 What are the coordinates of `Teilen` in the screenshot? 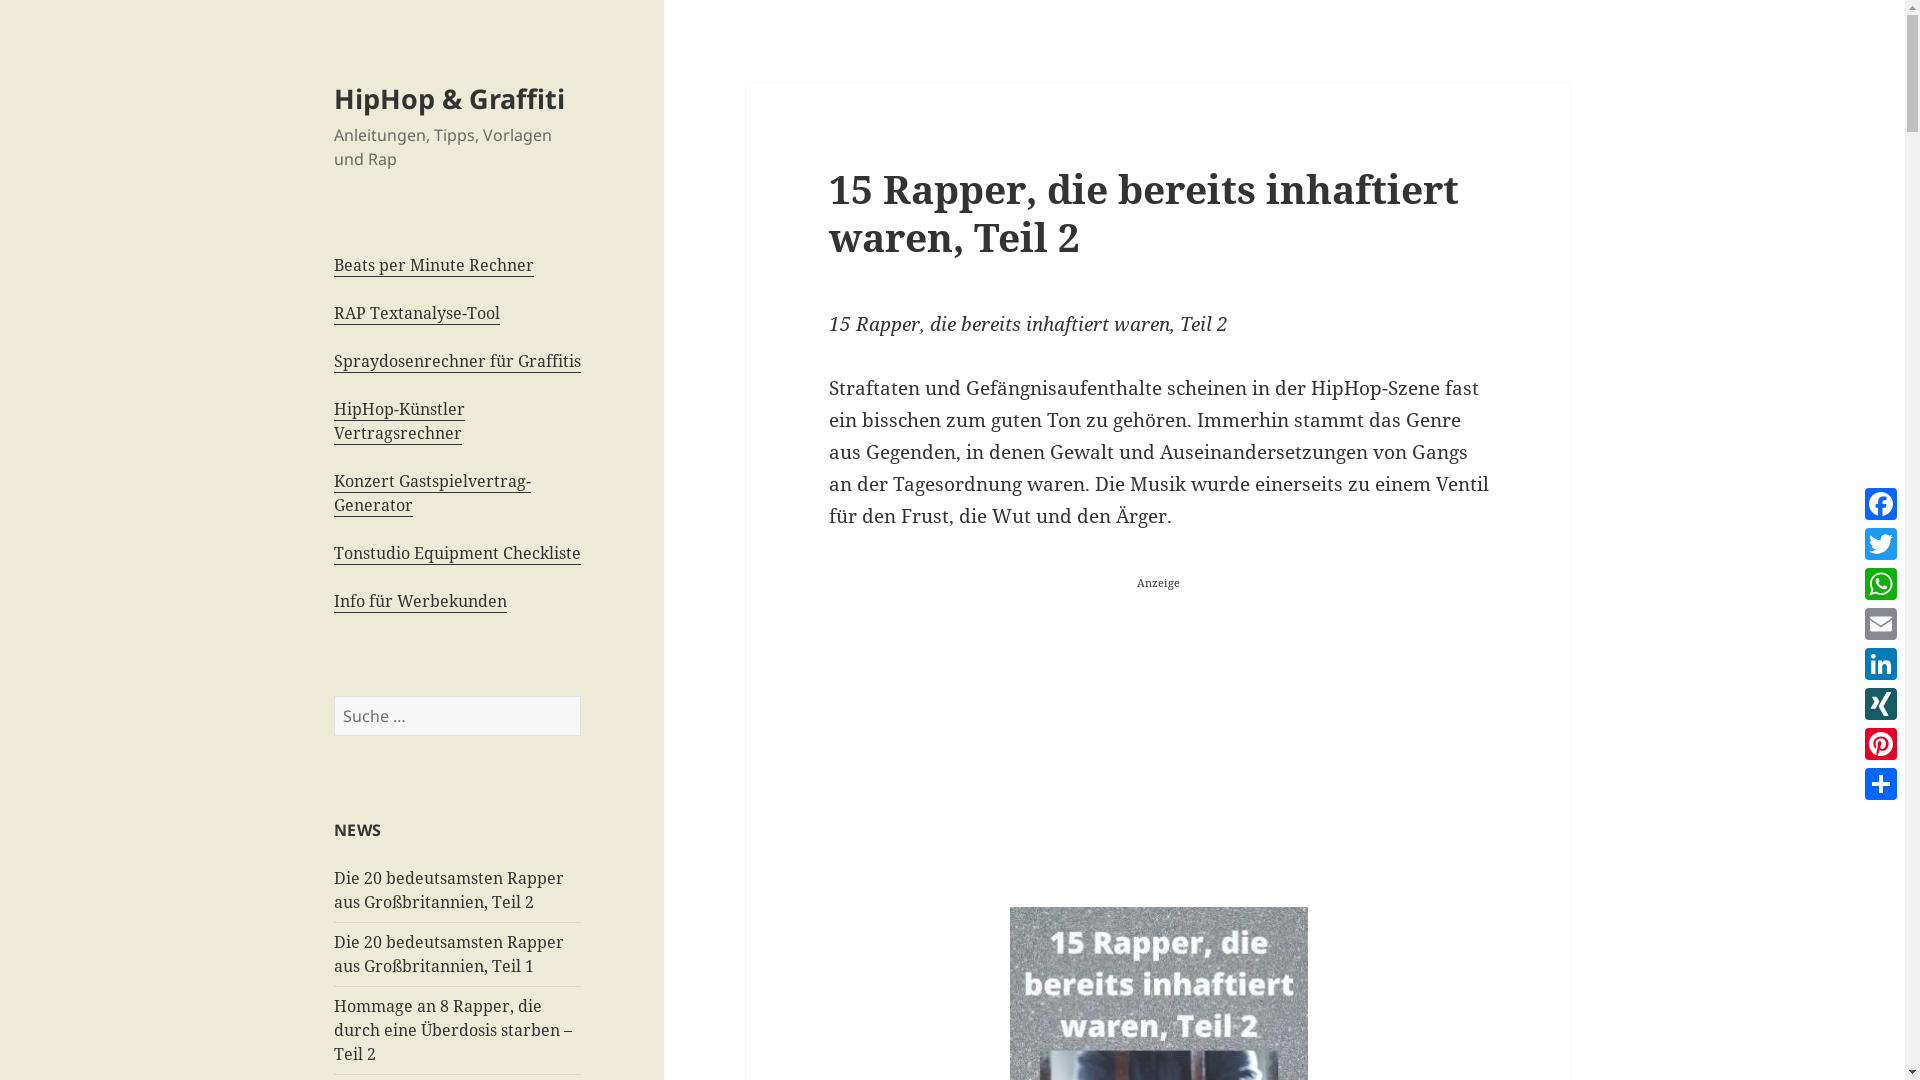 It's located at (1881, 784).